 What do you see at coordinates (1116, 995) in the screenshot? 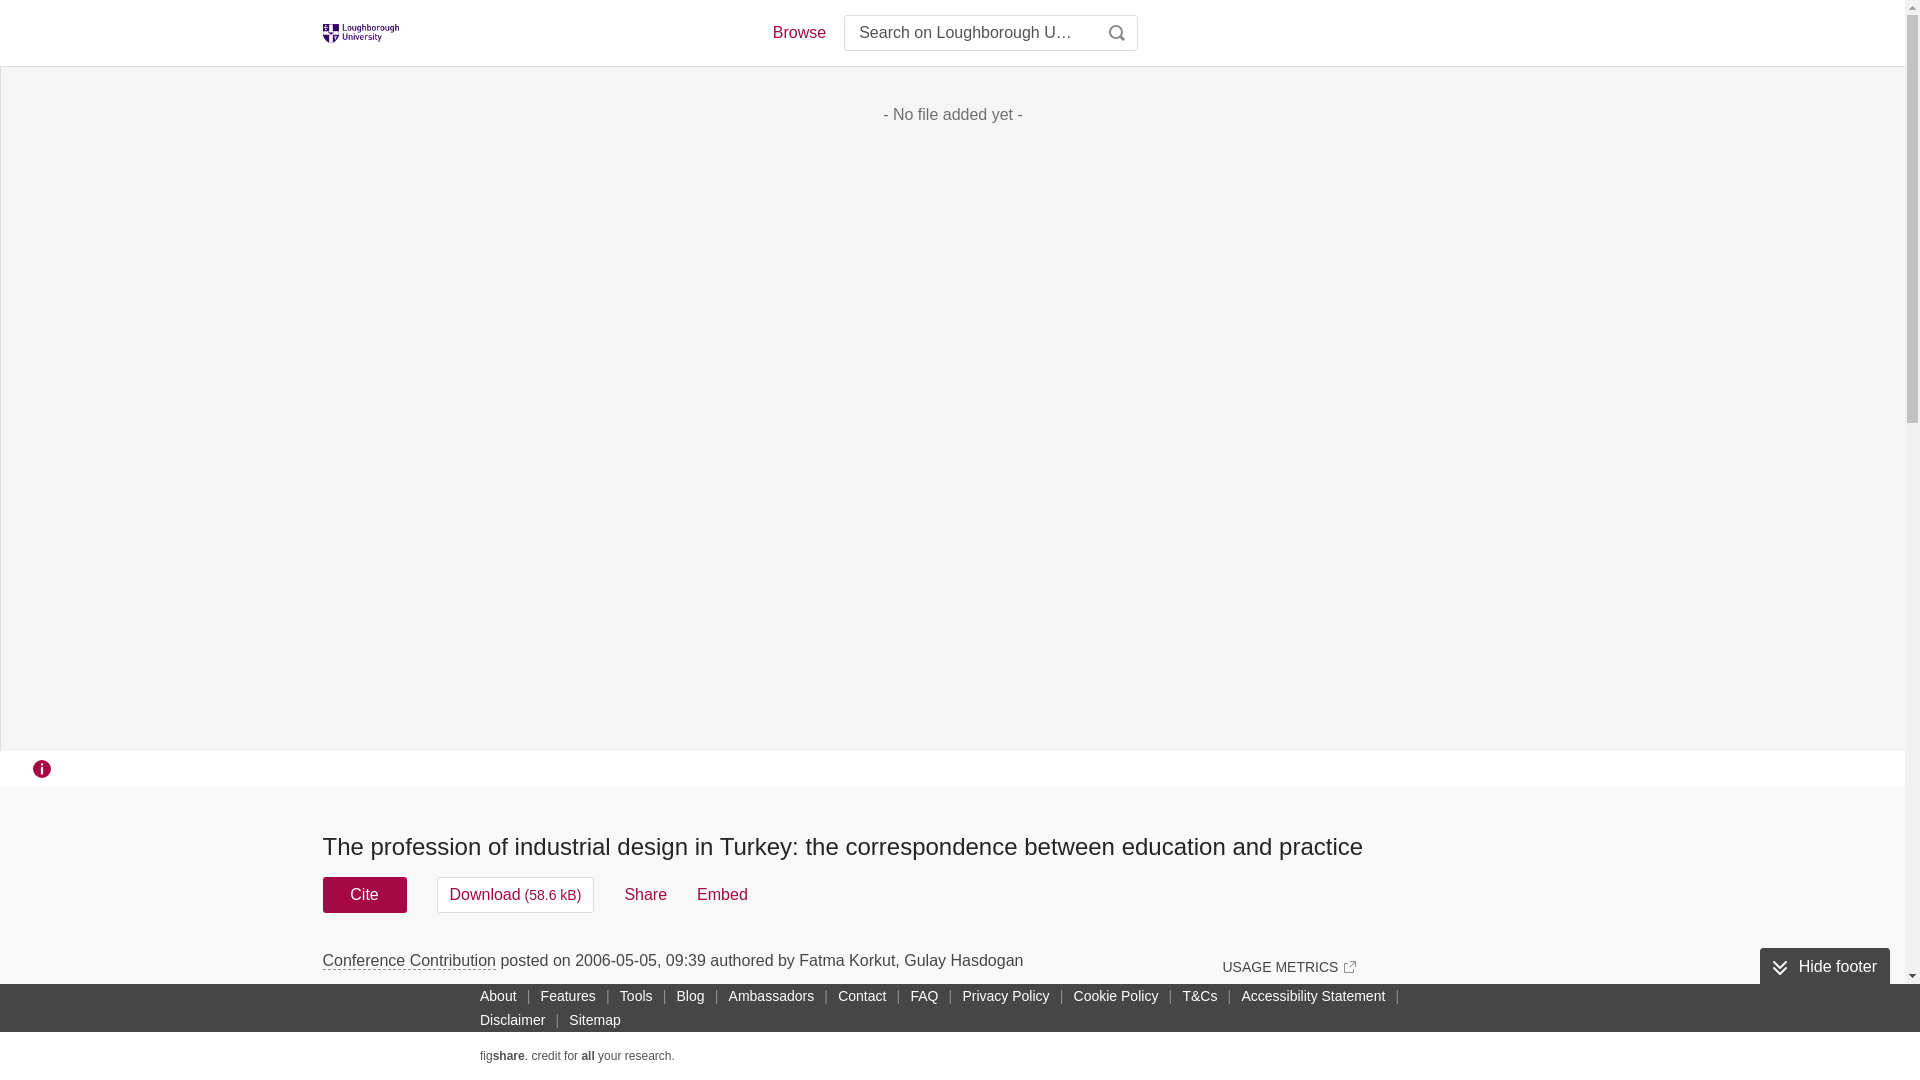
I see `Cookie Policy` at bounding box center [1116, 995].